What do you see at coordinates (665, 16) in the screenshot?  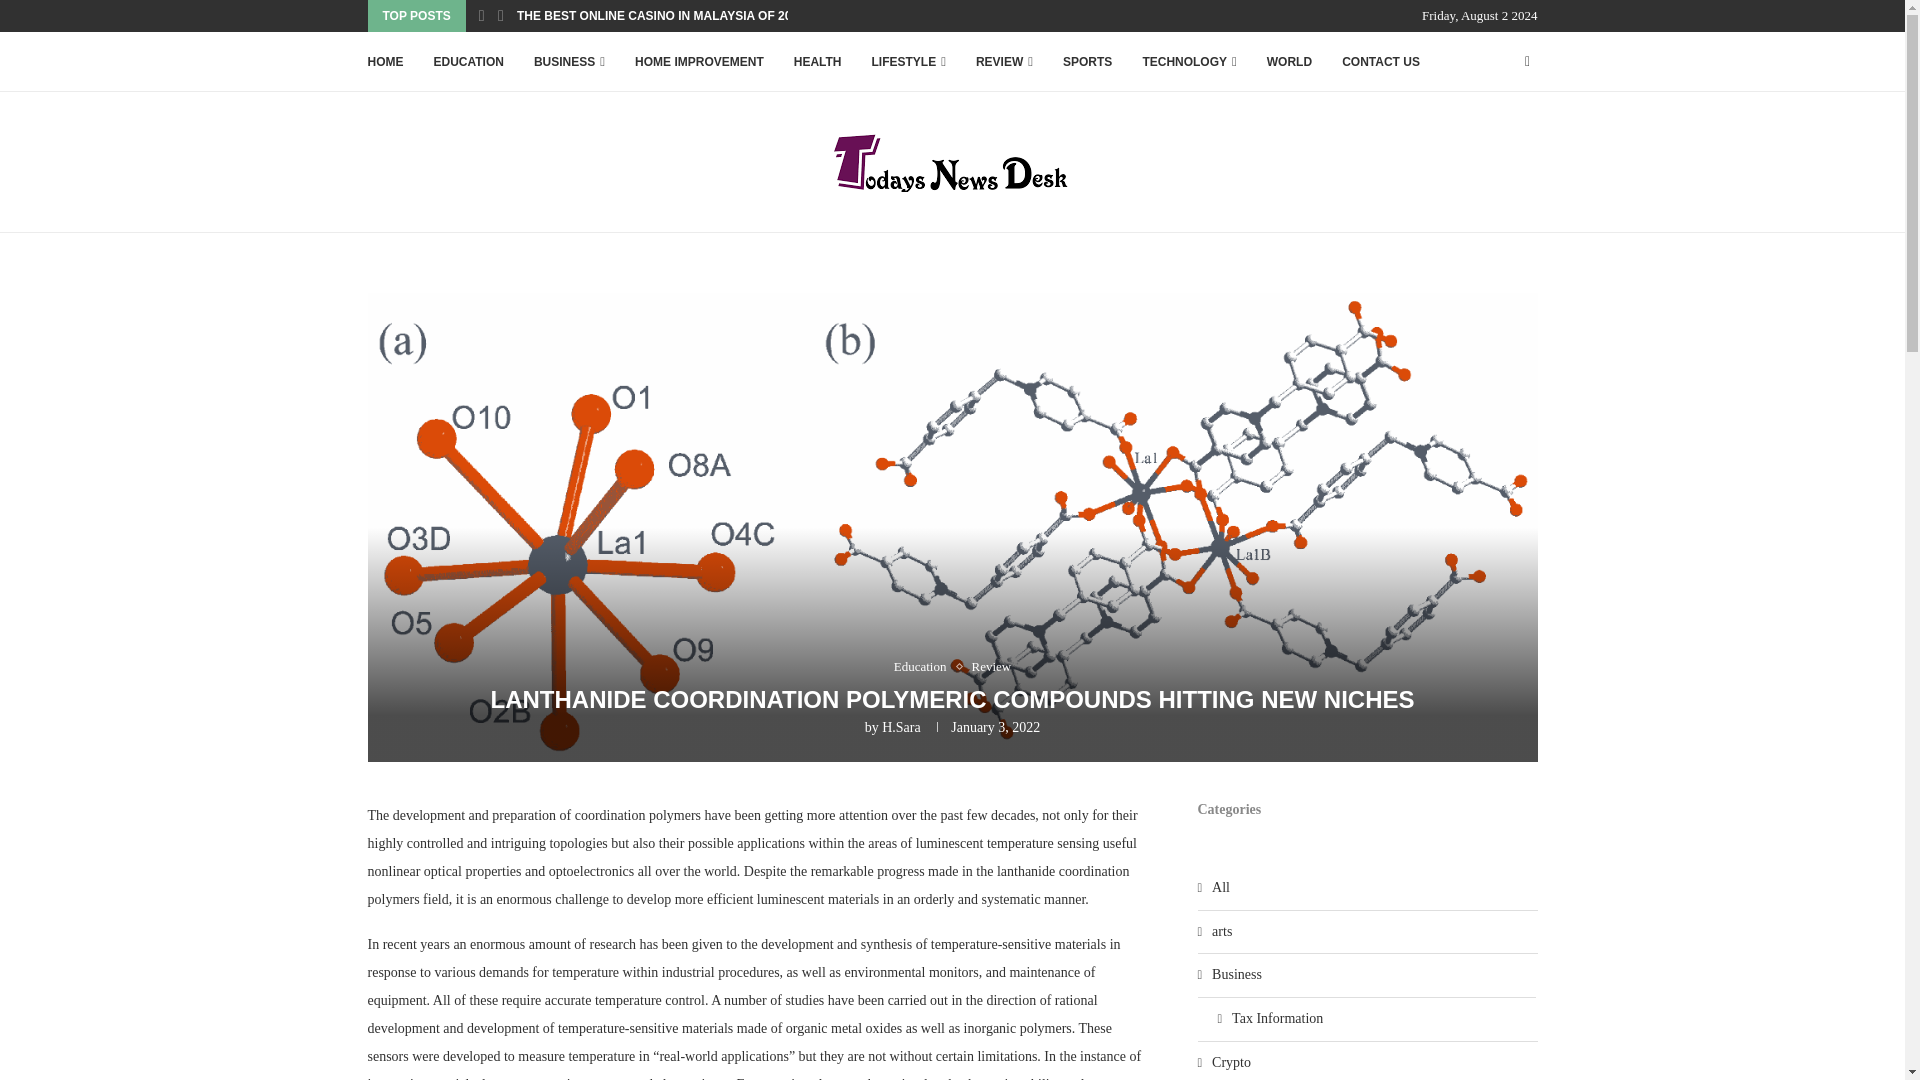 I see `THE BEST ONLINE CASINO IN MALAYSIA OF 2024...` at bounding box center [665, 16].